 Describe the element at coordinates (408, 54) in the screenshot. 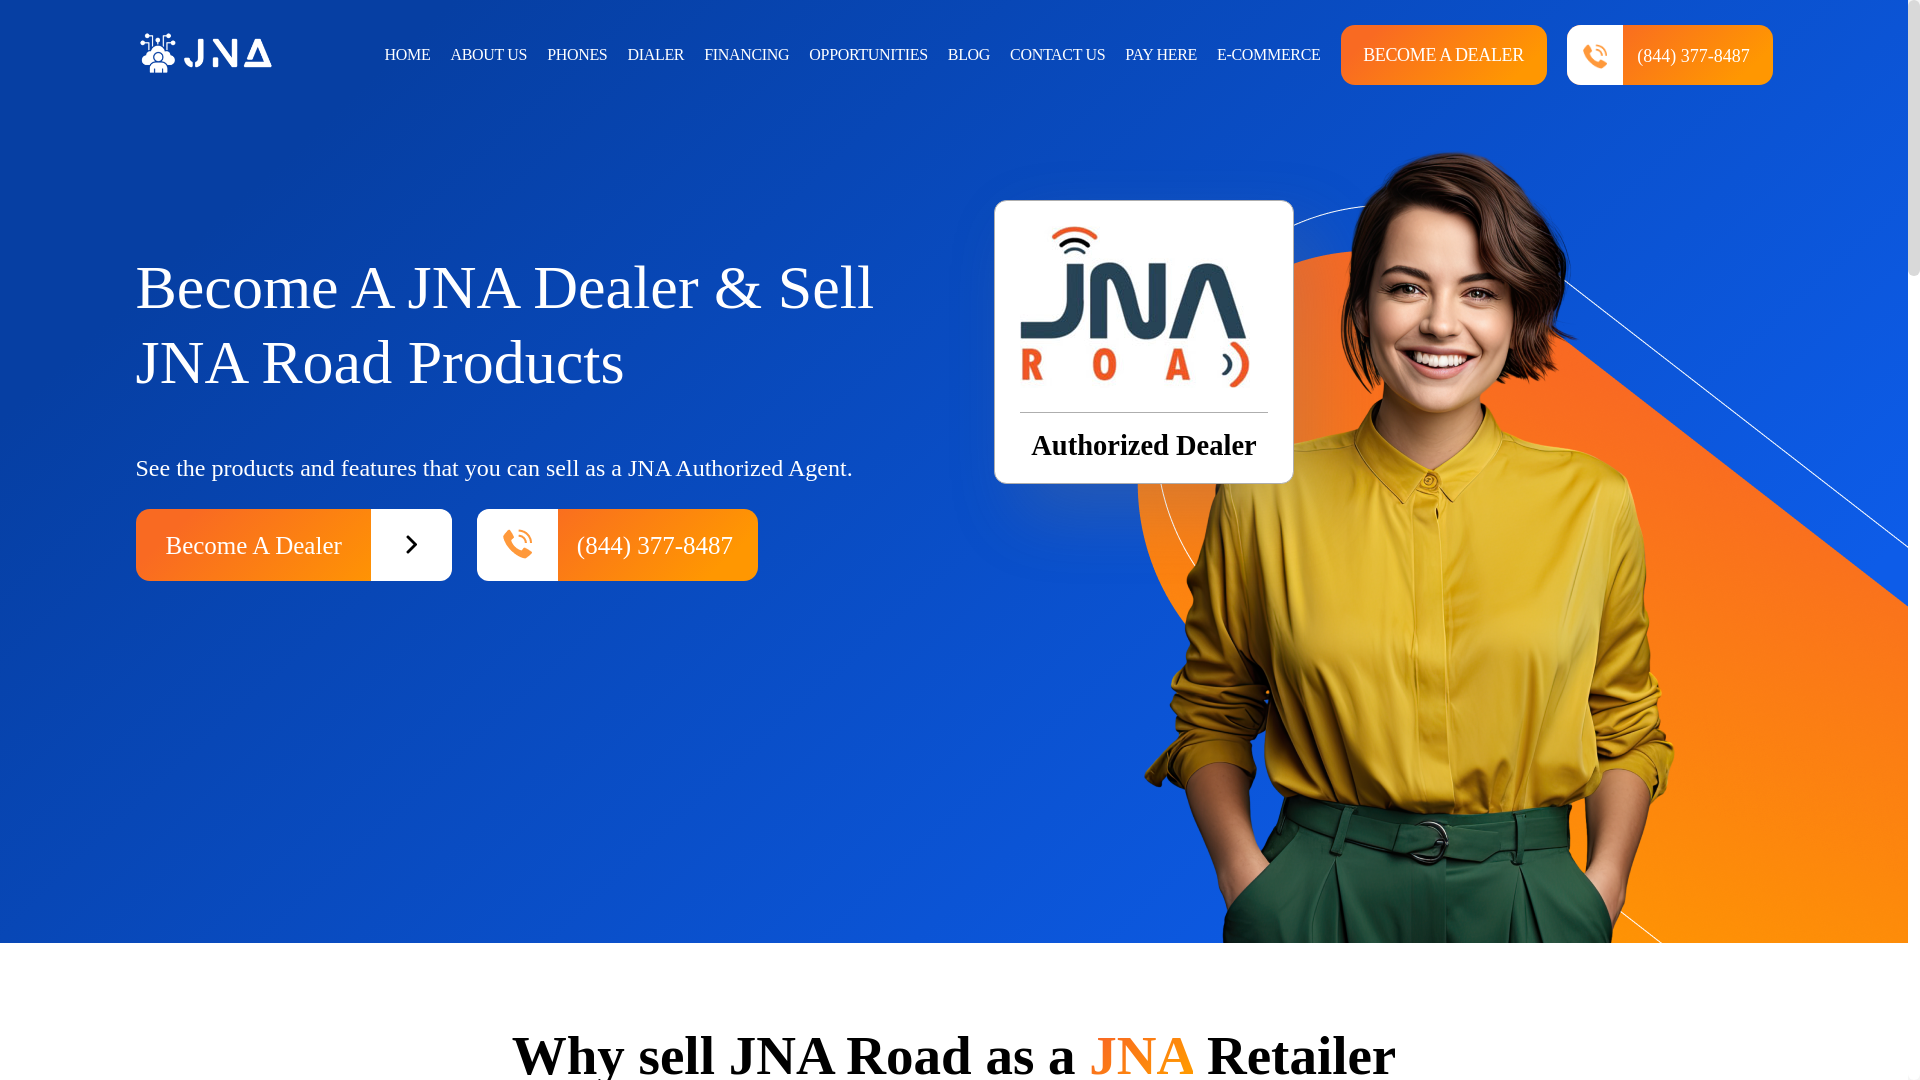

I see `HOME` at that location.